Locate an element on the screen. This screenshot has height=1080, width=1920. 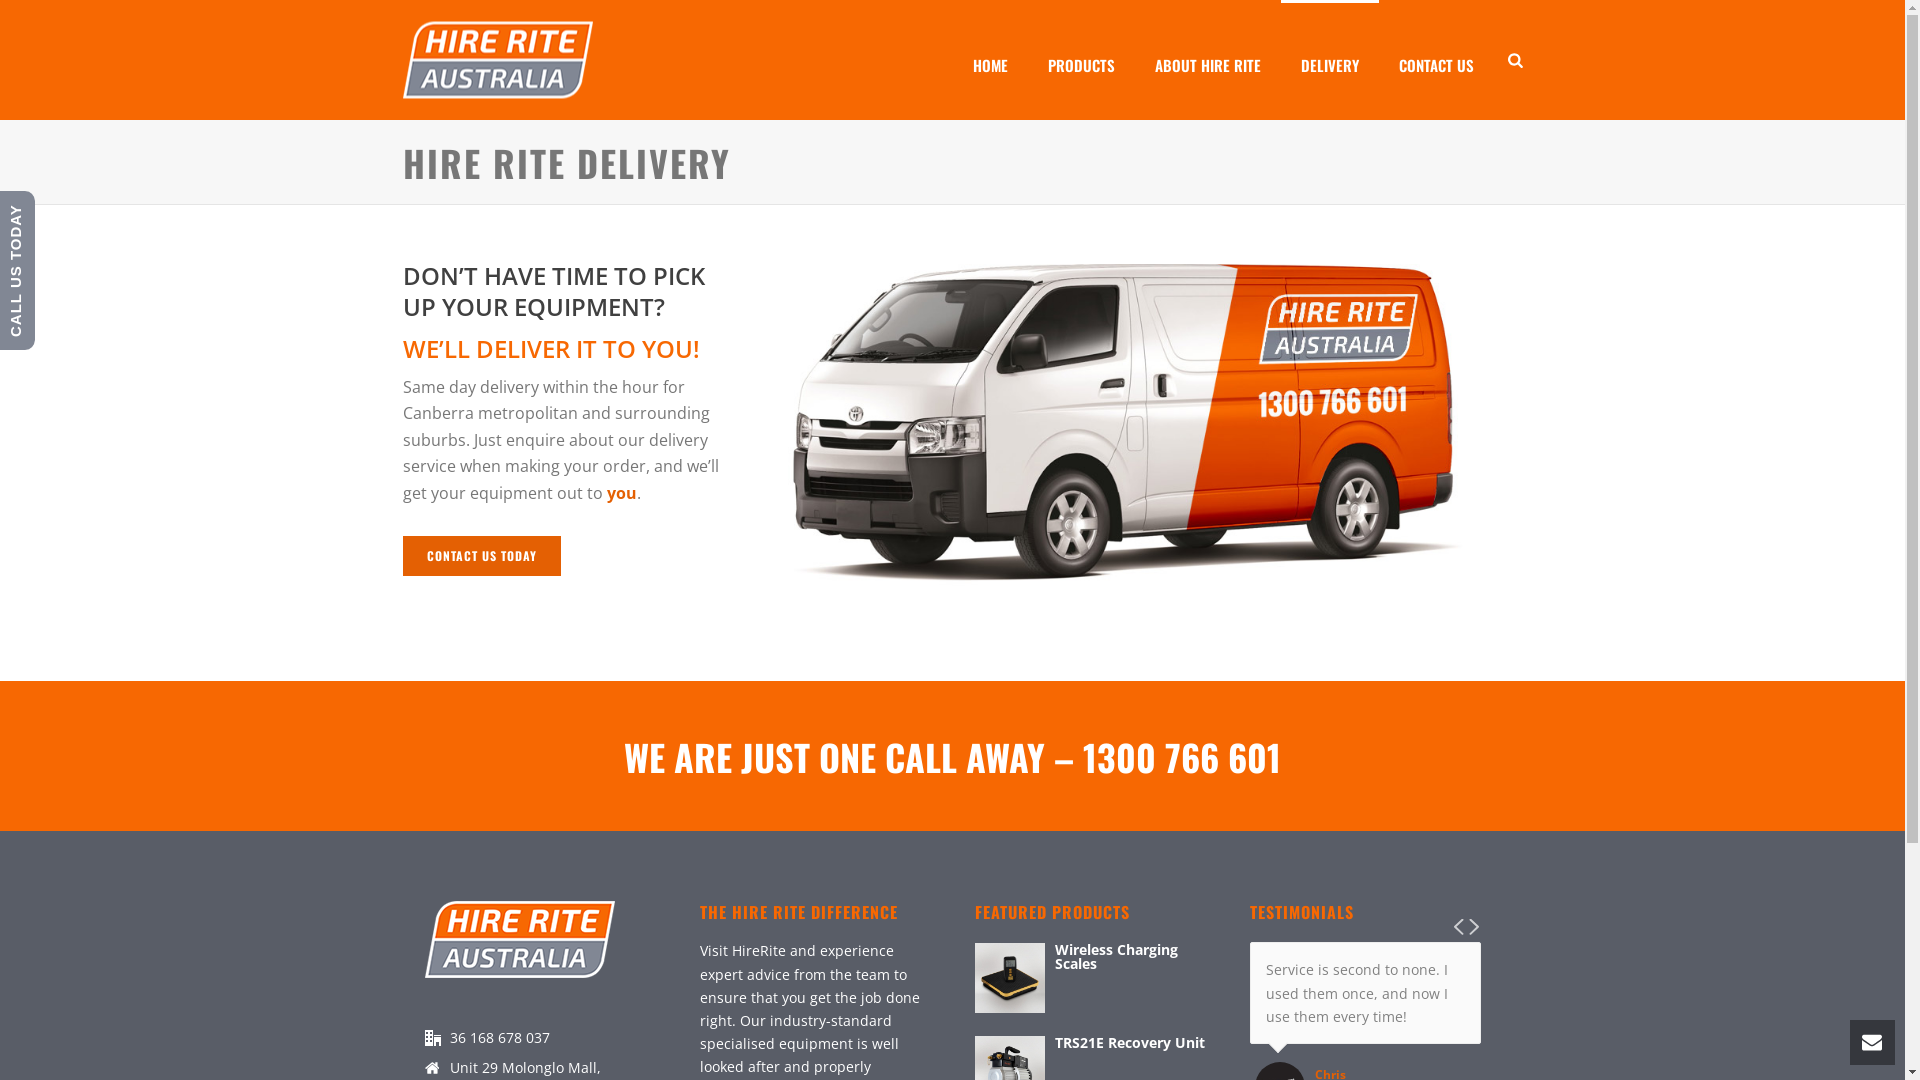
CONTACT US is located at coordinates (1436, 60).